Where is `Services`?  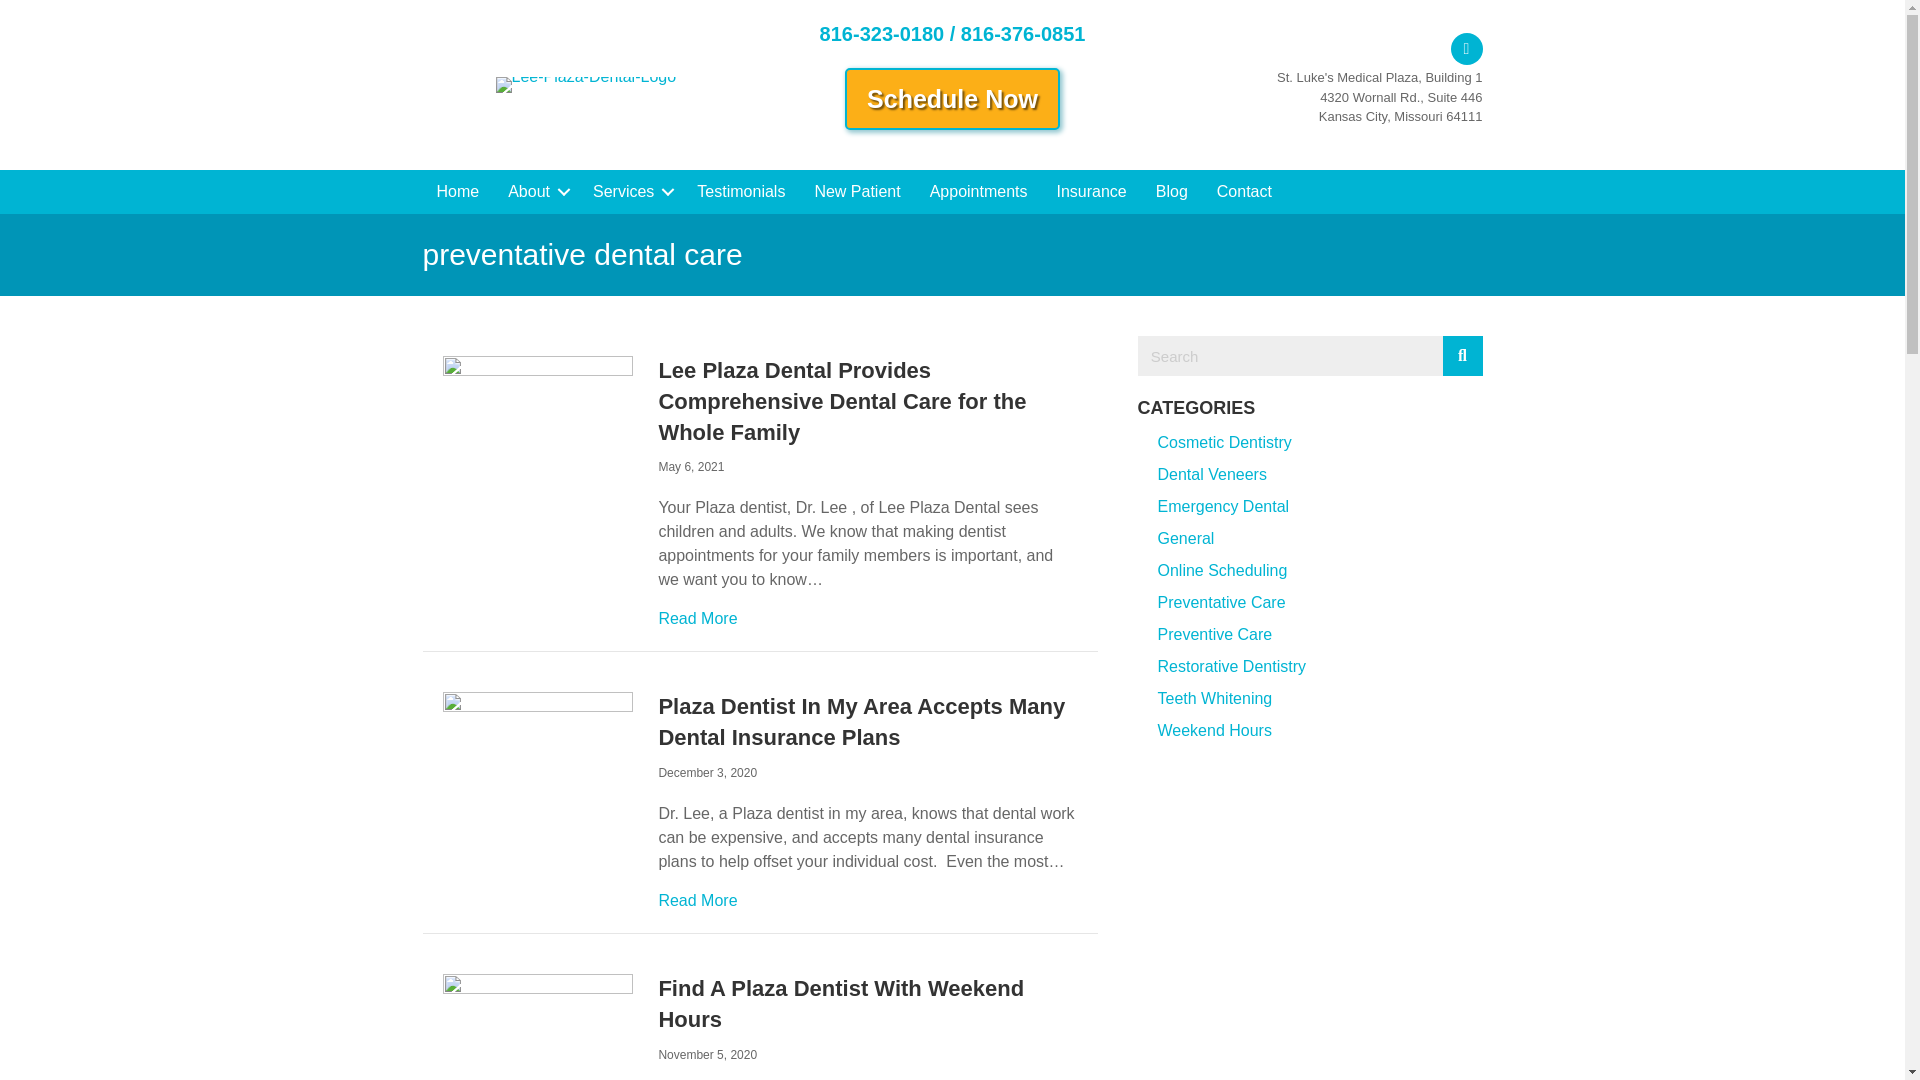 Services is located at coordinates (630, 191).